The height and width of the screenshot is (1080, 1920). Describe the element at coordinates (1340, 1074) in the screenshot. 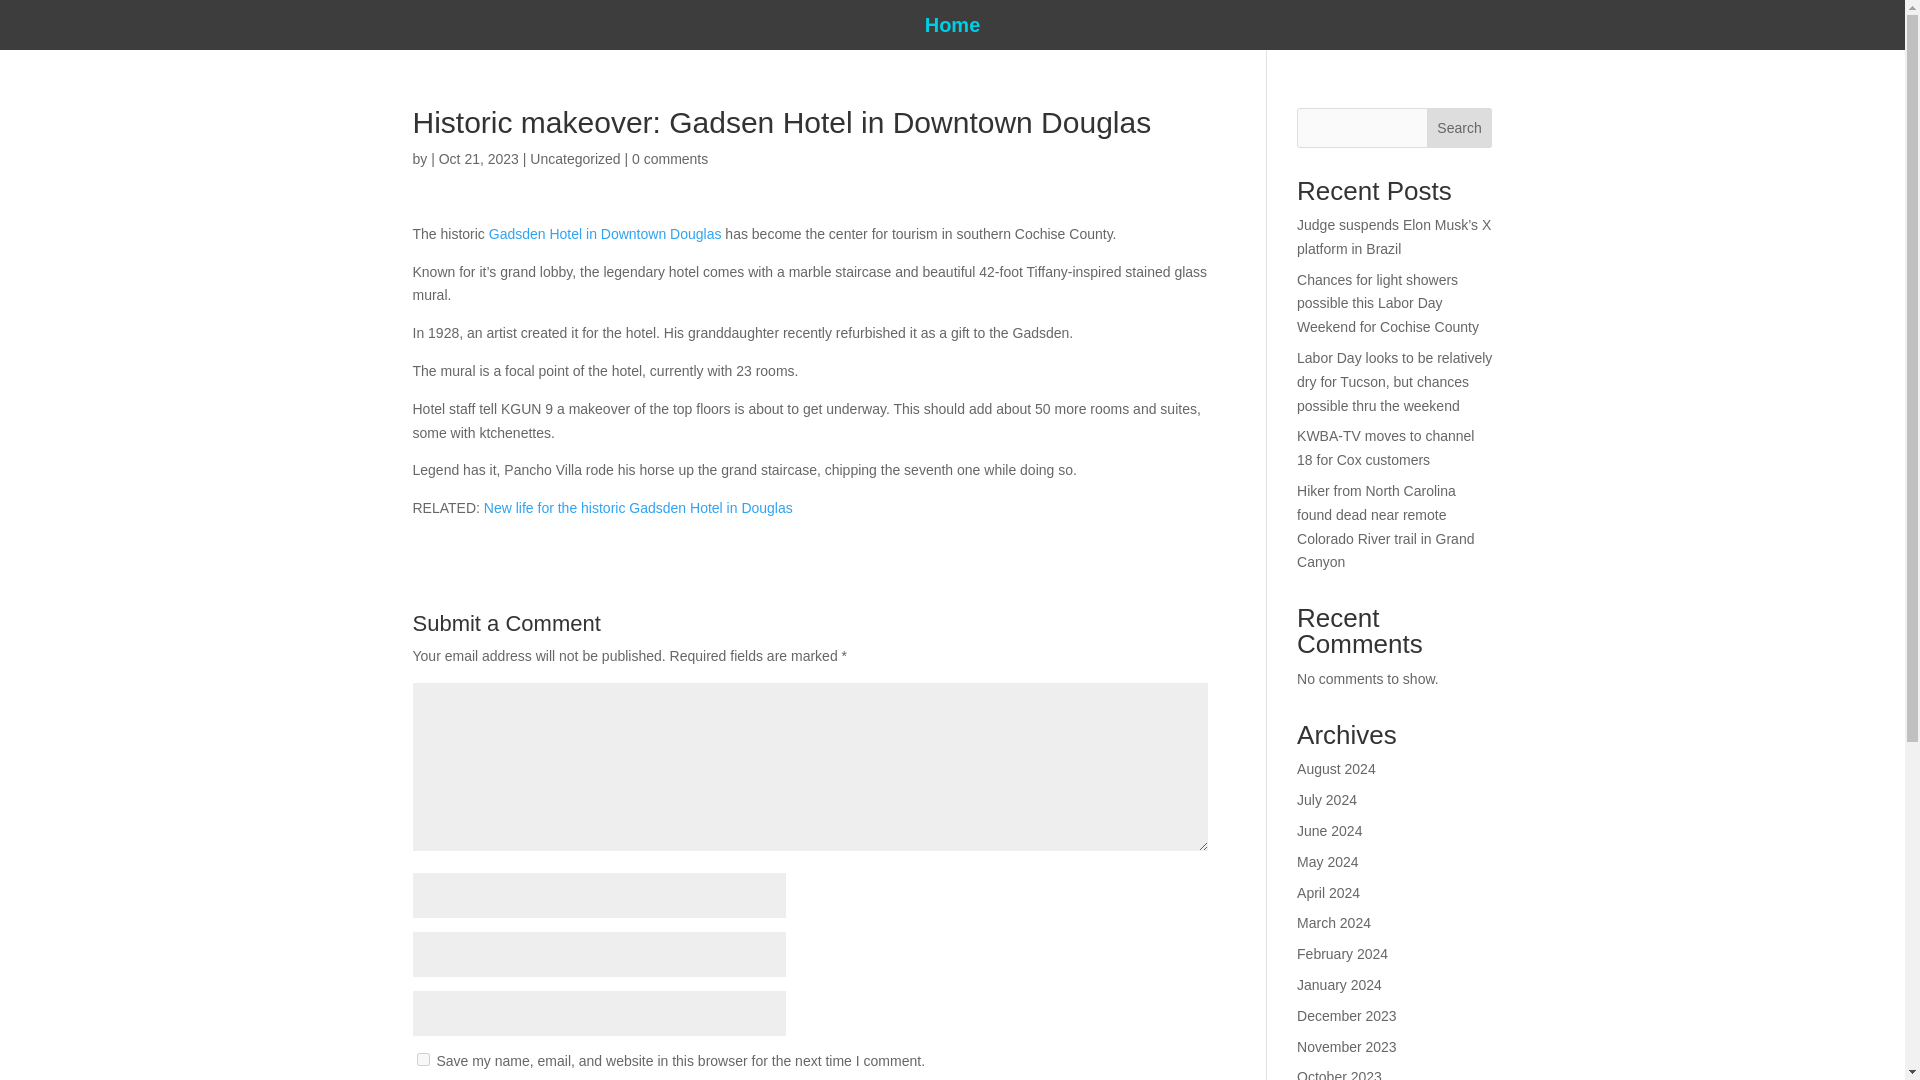

I see `October 2023` at that location.